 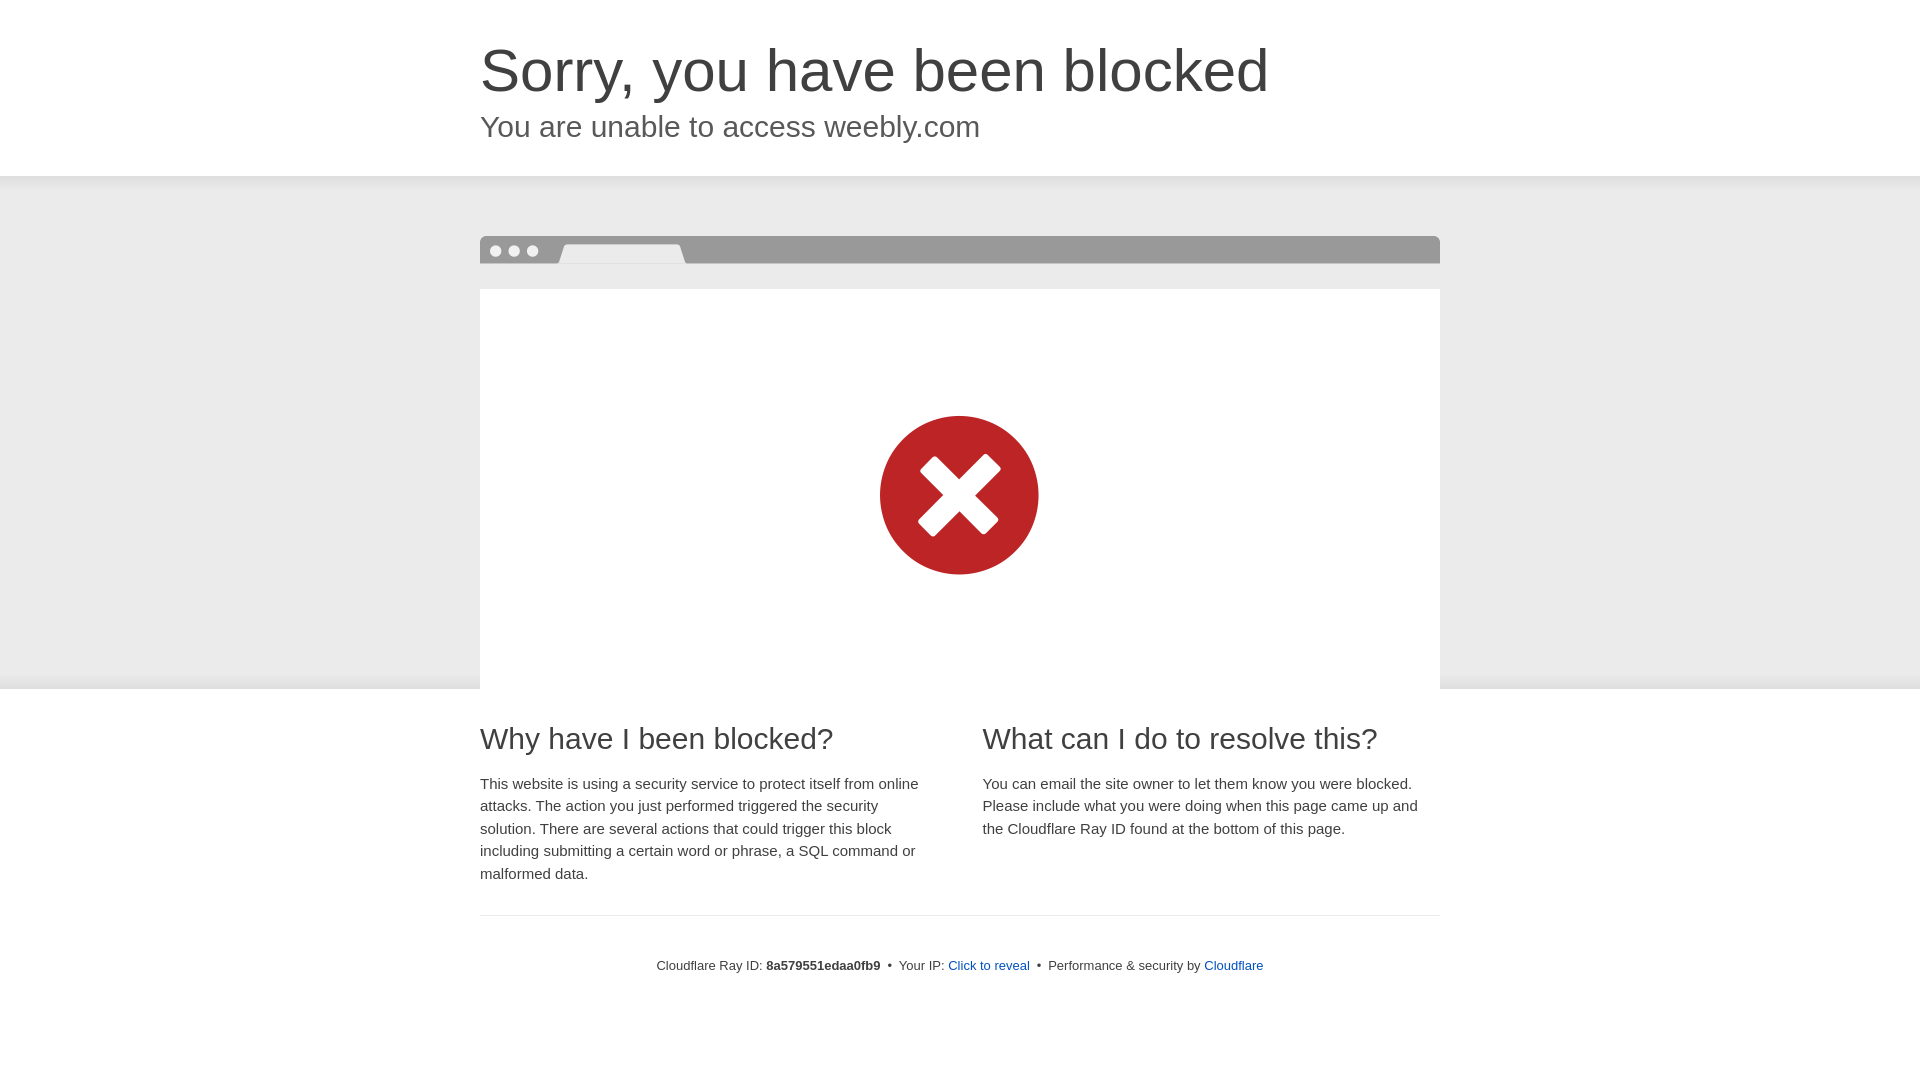 I want to click on Cloudflare, so click(x=1233, y=965).